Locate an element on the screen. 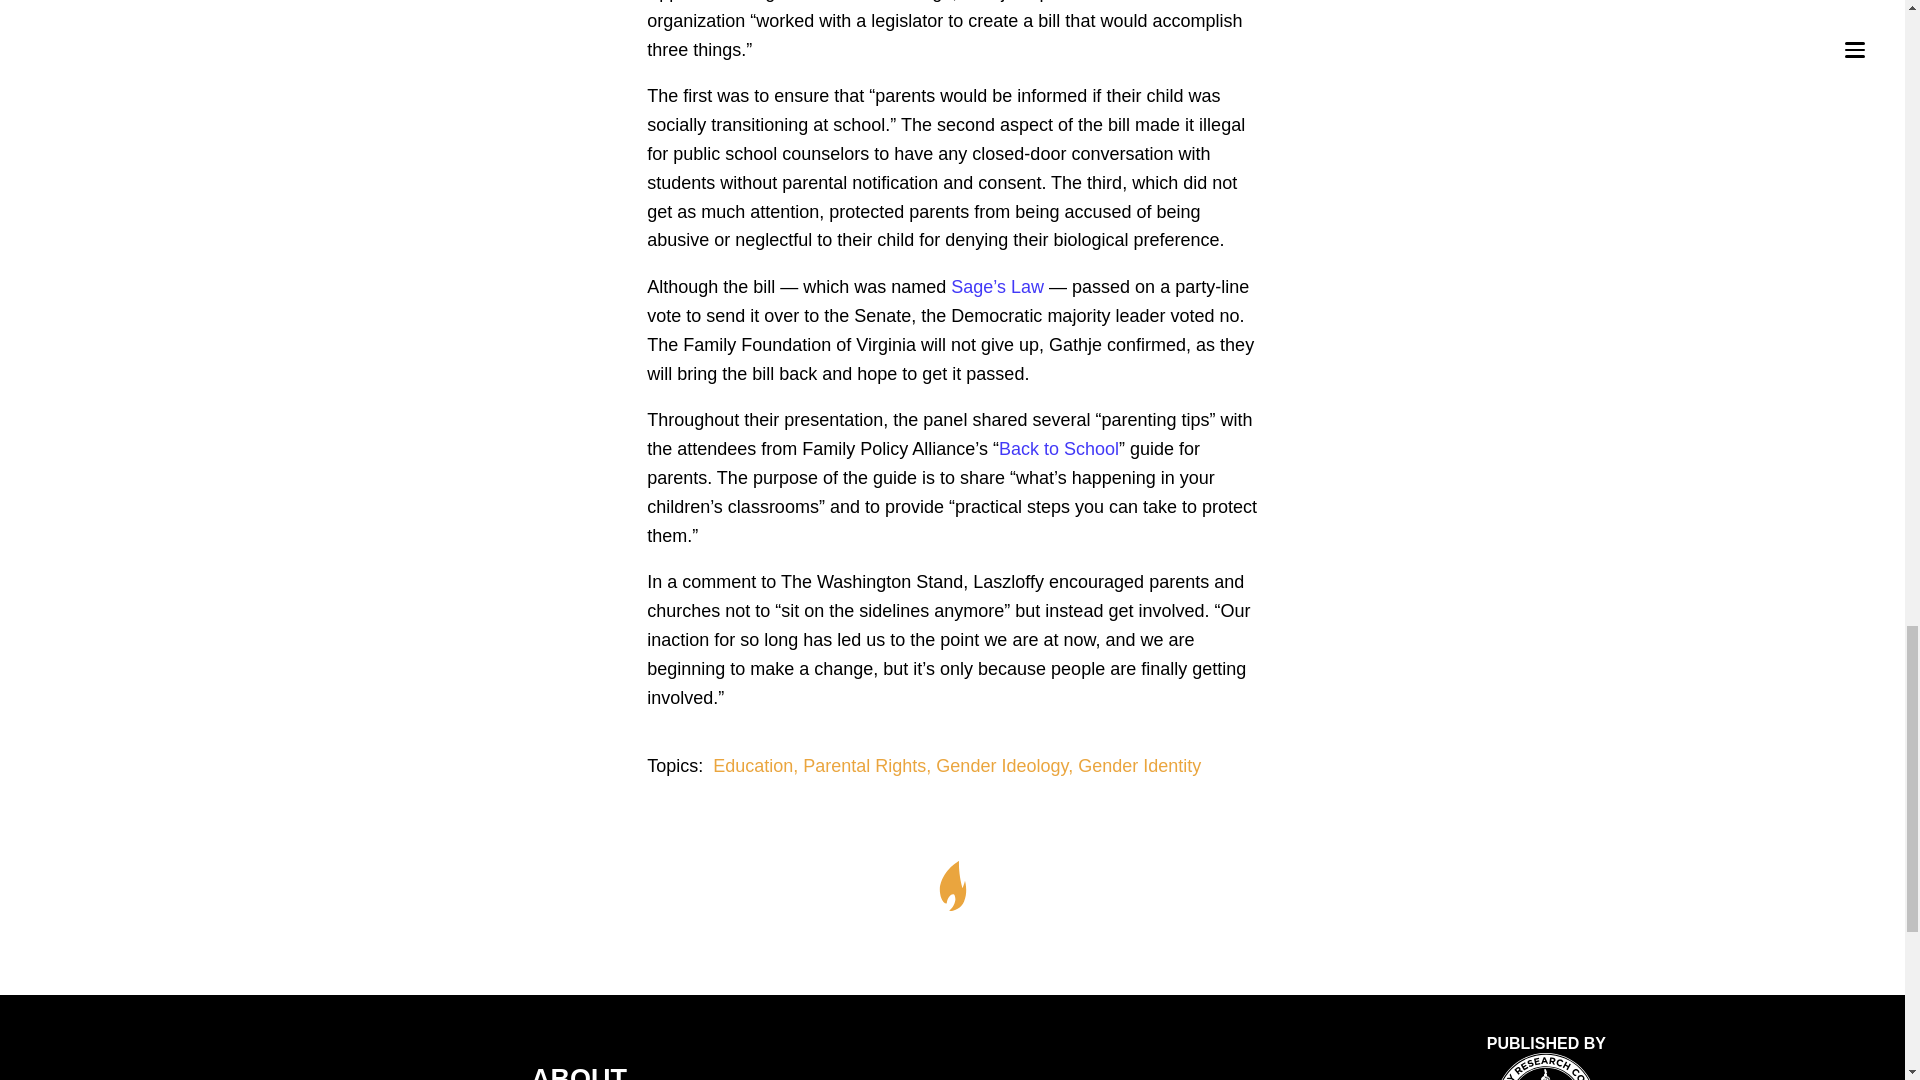 This screenshot has height=1080, width=1920. Gender Ideology, is located at coordinates (1006, 766).